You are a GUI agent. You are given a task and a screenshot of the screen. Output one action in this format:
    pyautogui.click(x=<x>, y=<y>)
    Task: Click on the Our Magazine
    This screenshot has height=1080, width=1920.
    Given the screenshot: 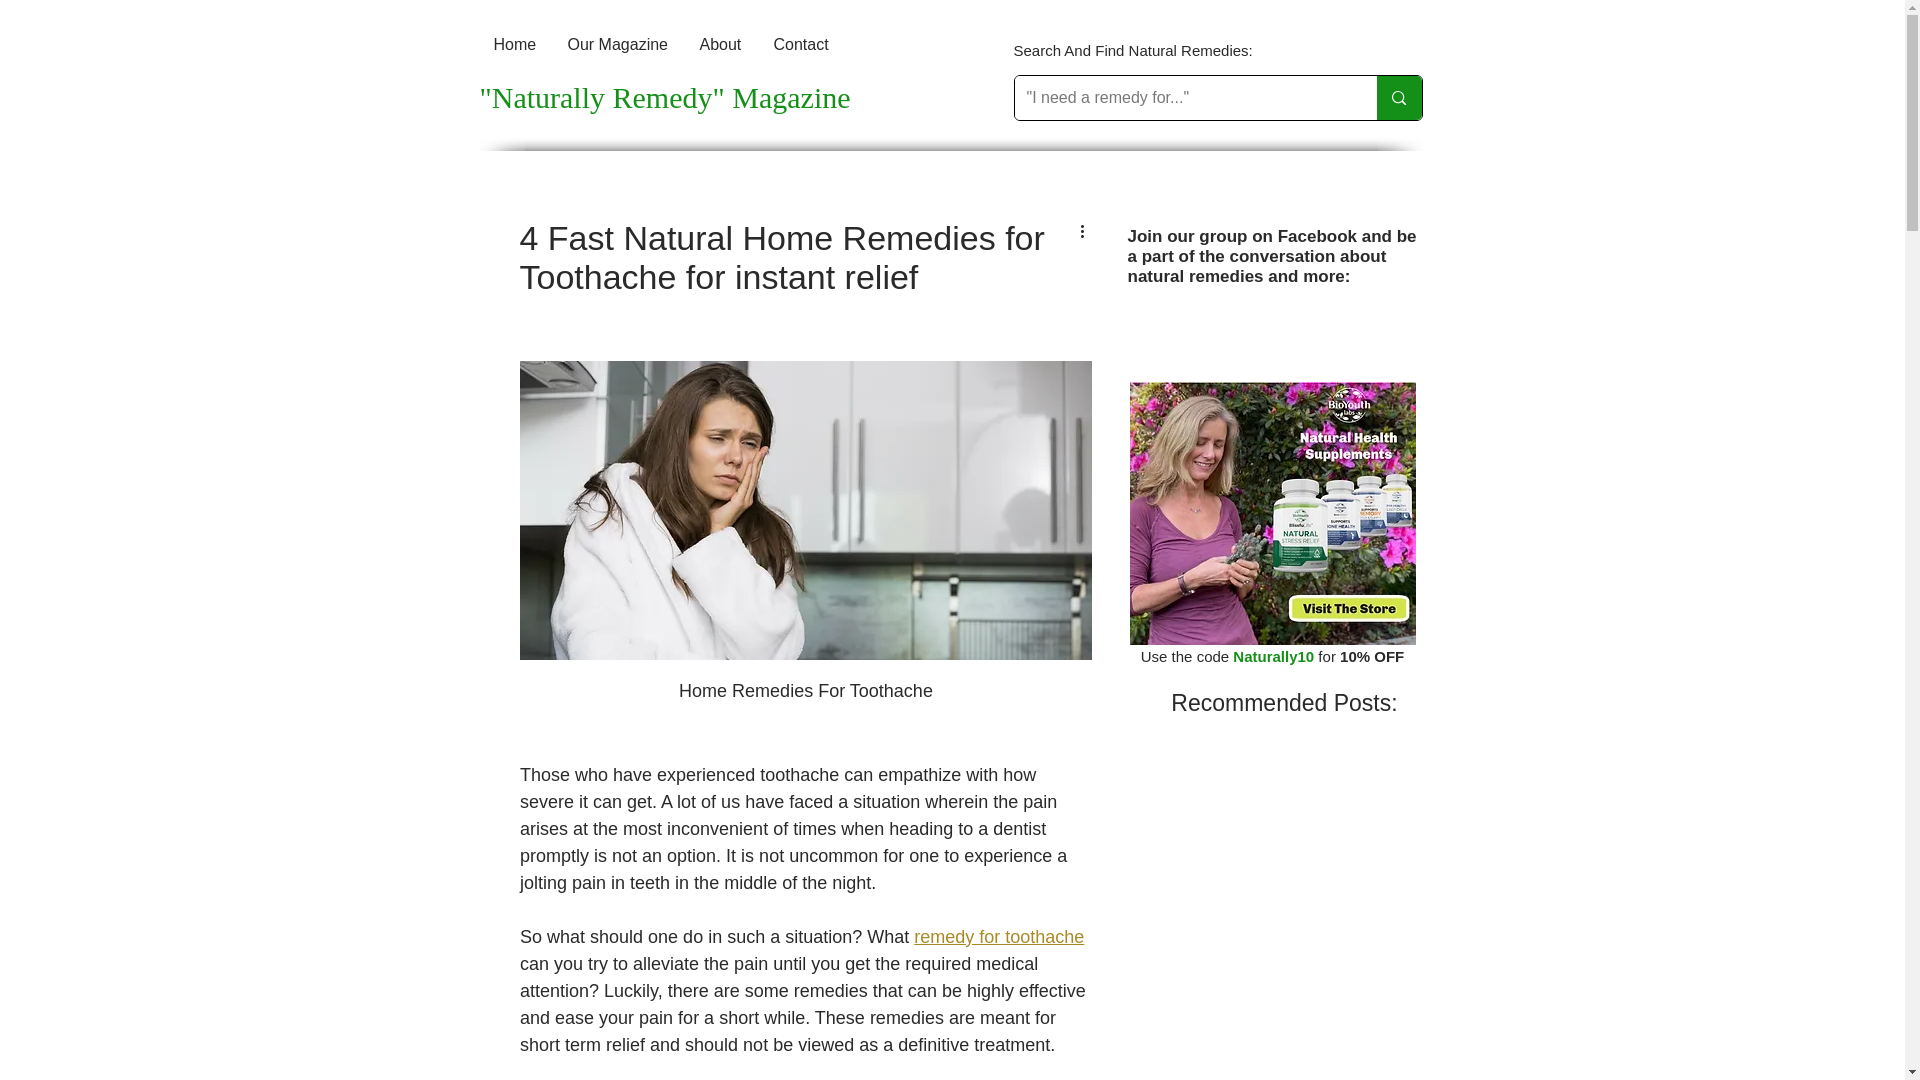 What is the action you would take?
    pyautogui.click(x=620, y=44)
    